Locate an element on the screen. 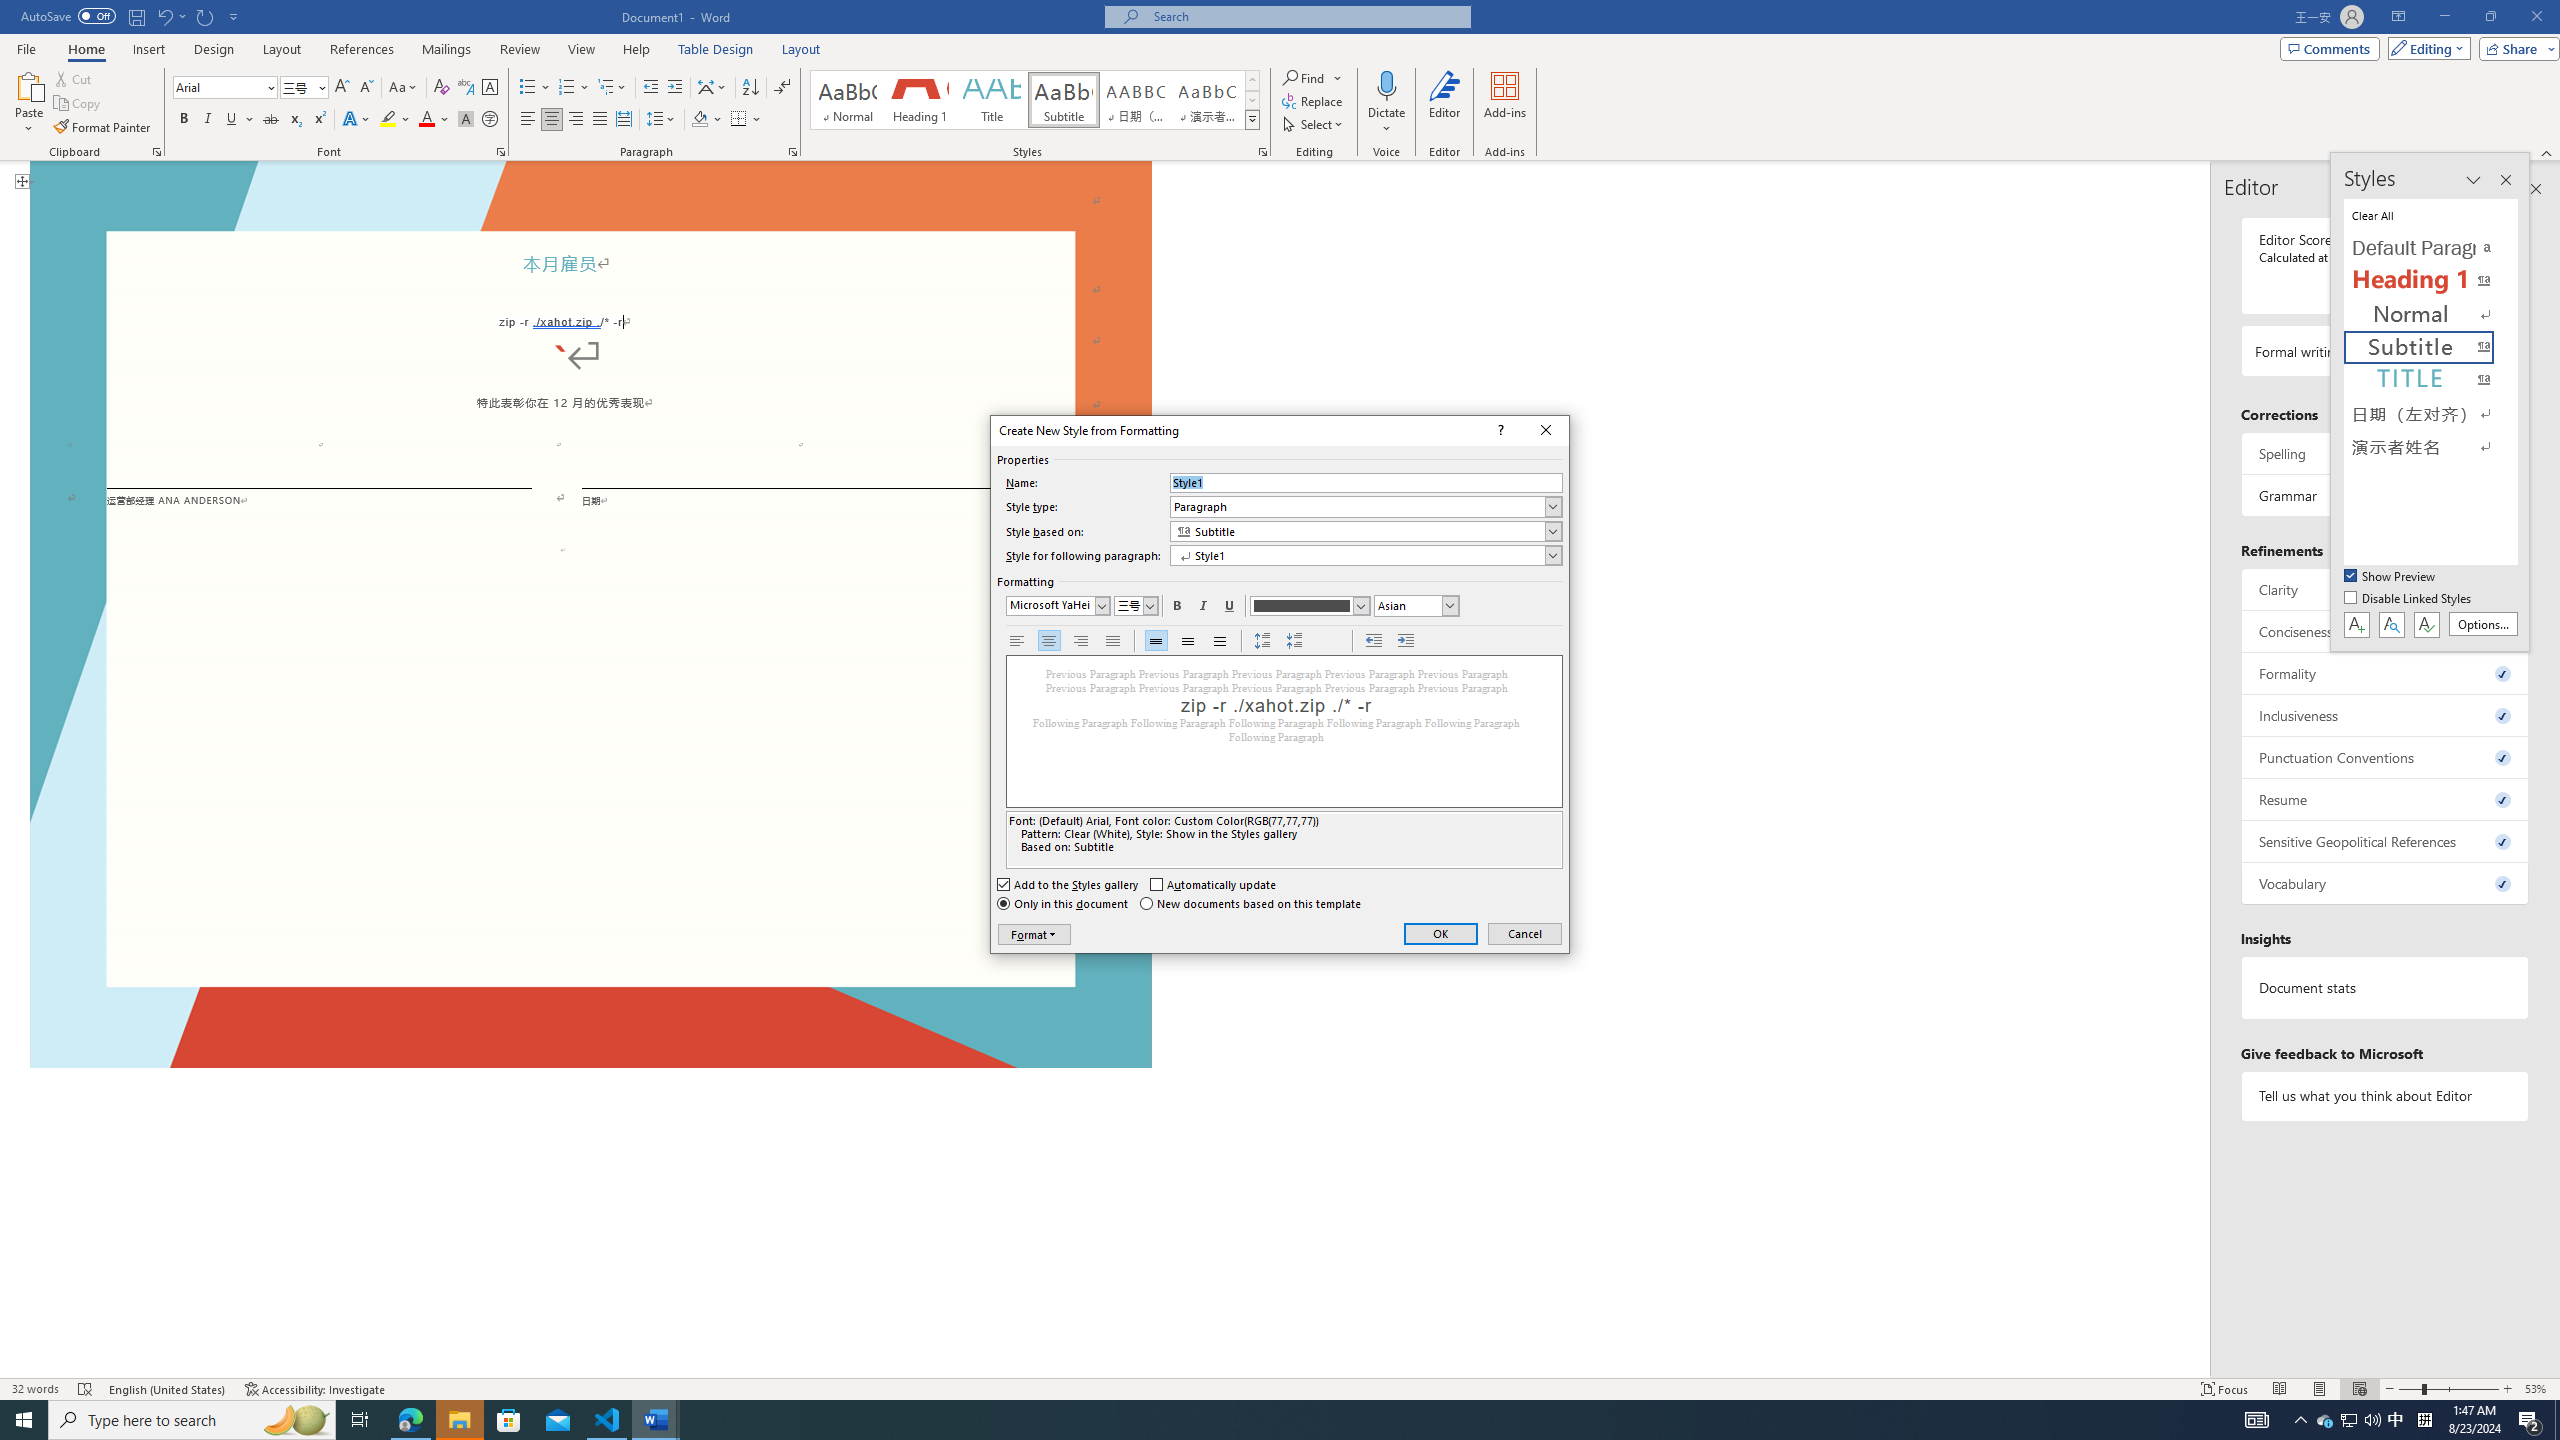 This screenshot has width=2560, height=1440. Task View is located at coordinates (360, 1420).